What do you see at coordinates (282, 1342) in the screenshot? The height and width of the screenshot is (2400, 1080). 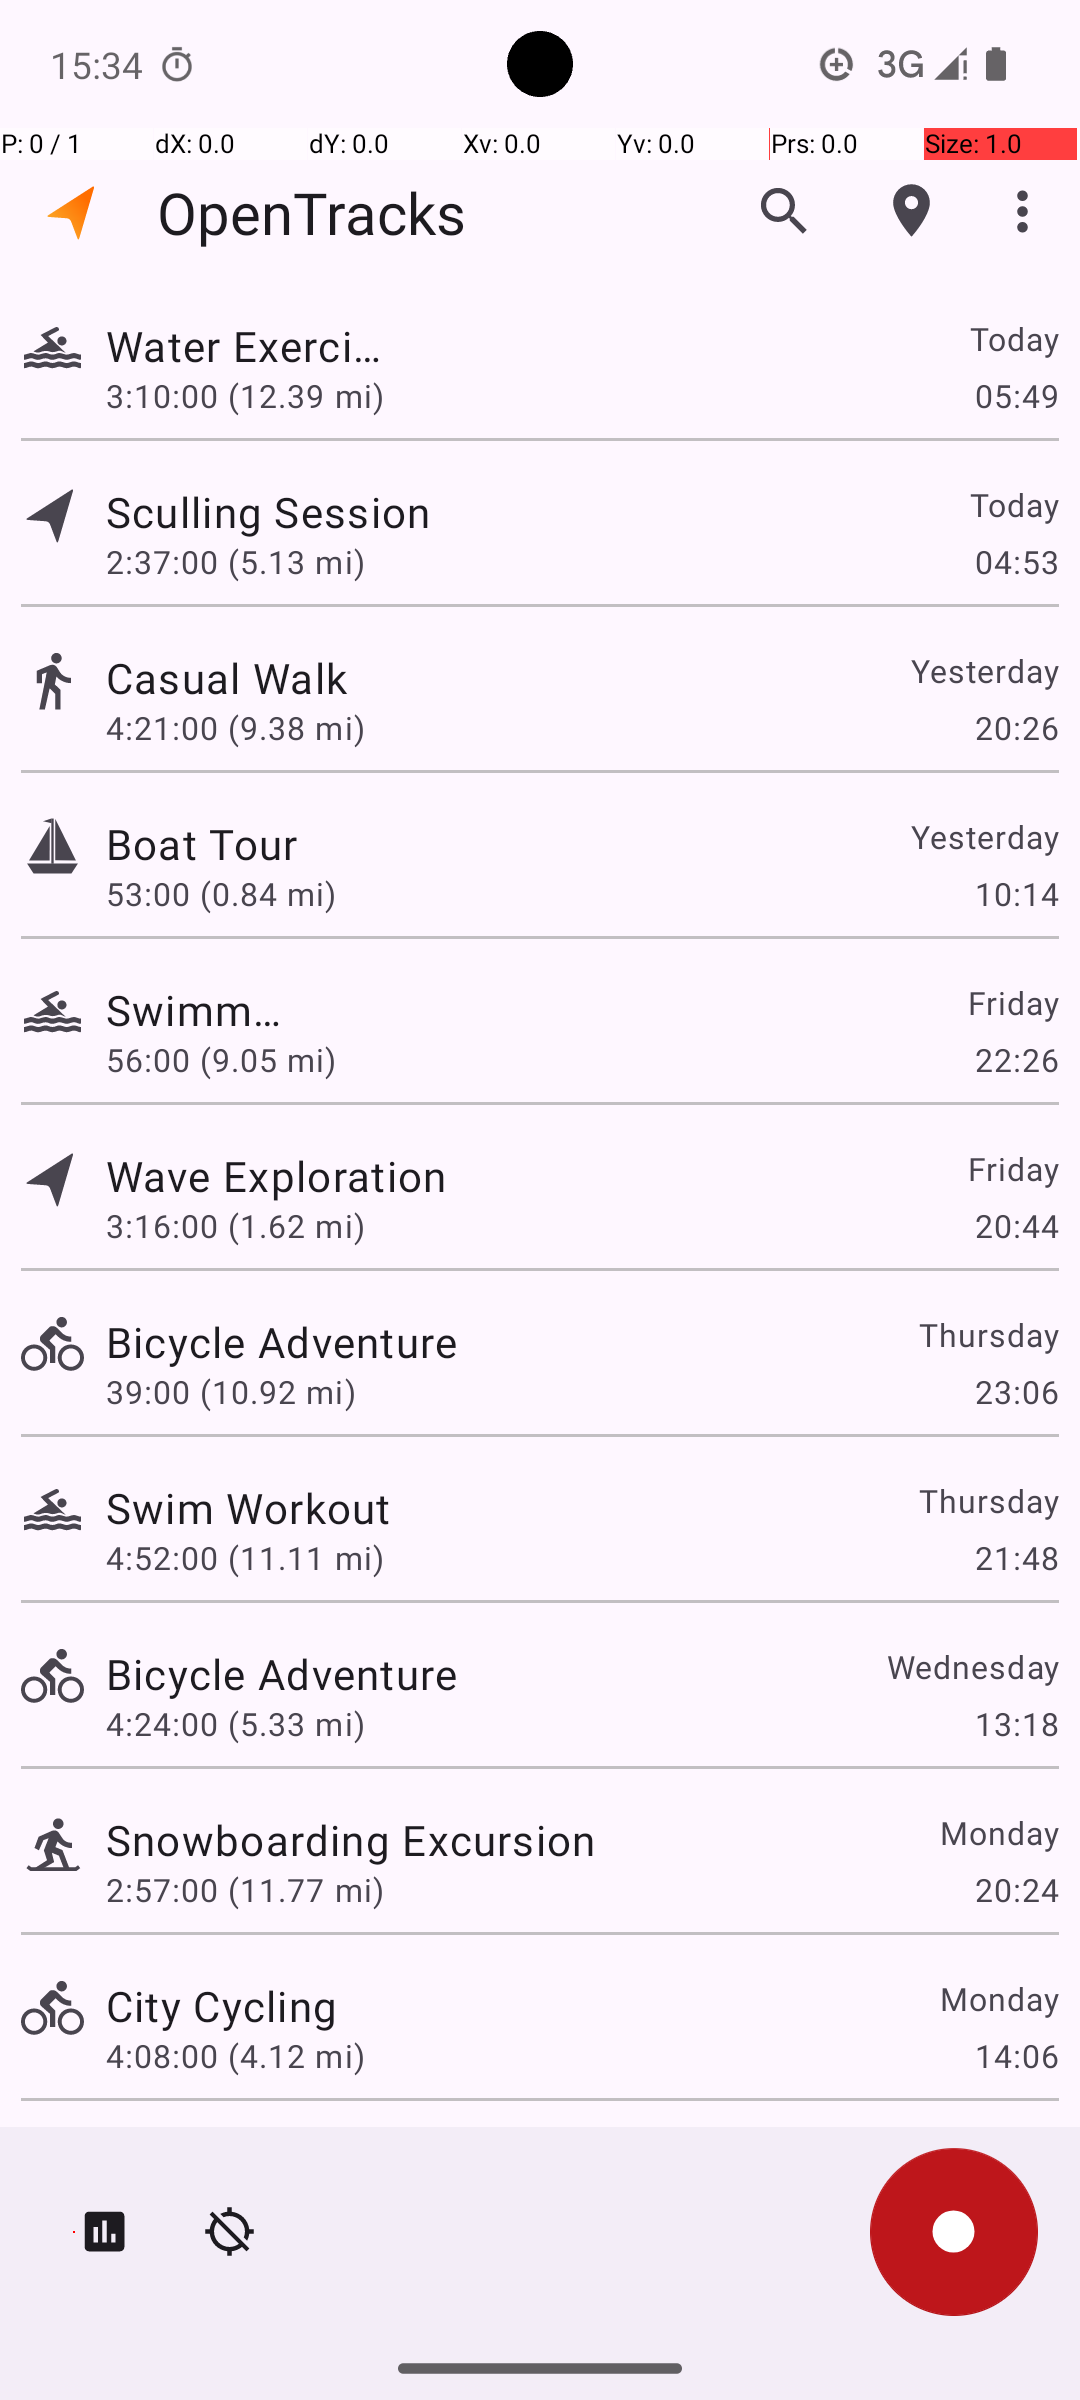 I see `Bicycle Adventure` at bounding box center [282, 1342].